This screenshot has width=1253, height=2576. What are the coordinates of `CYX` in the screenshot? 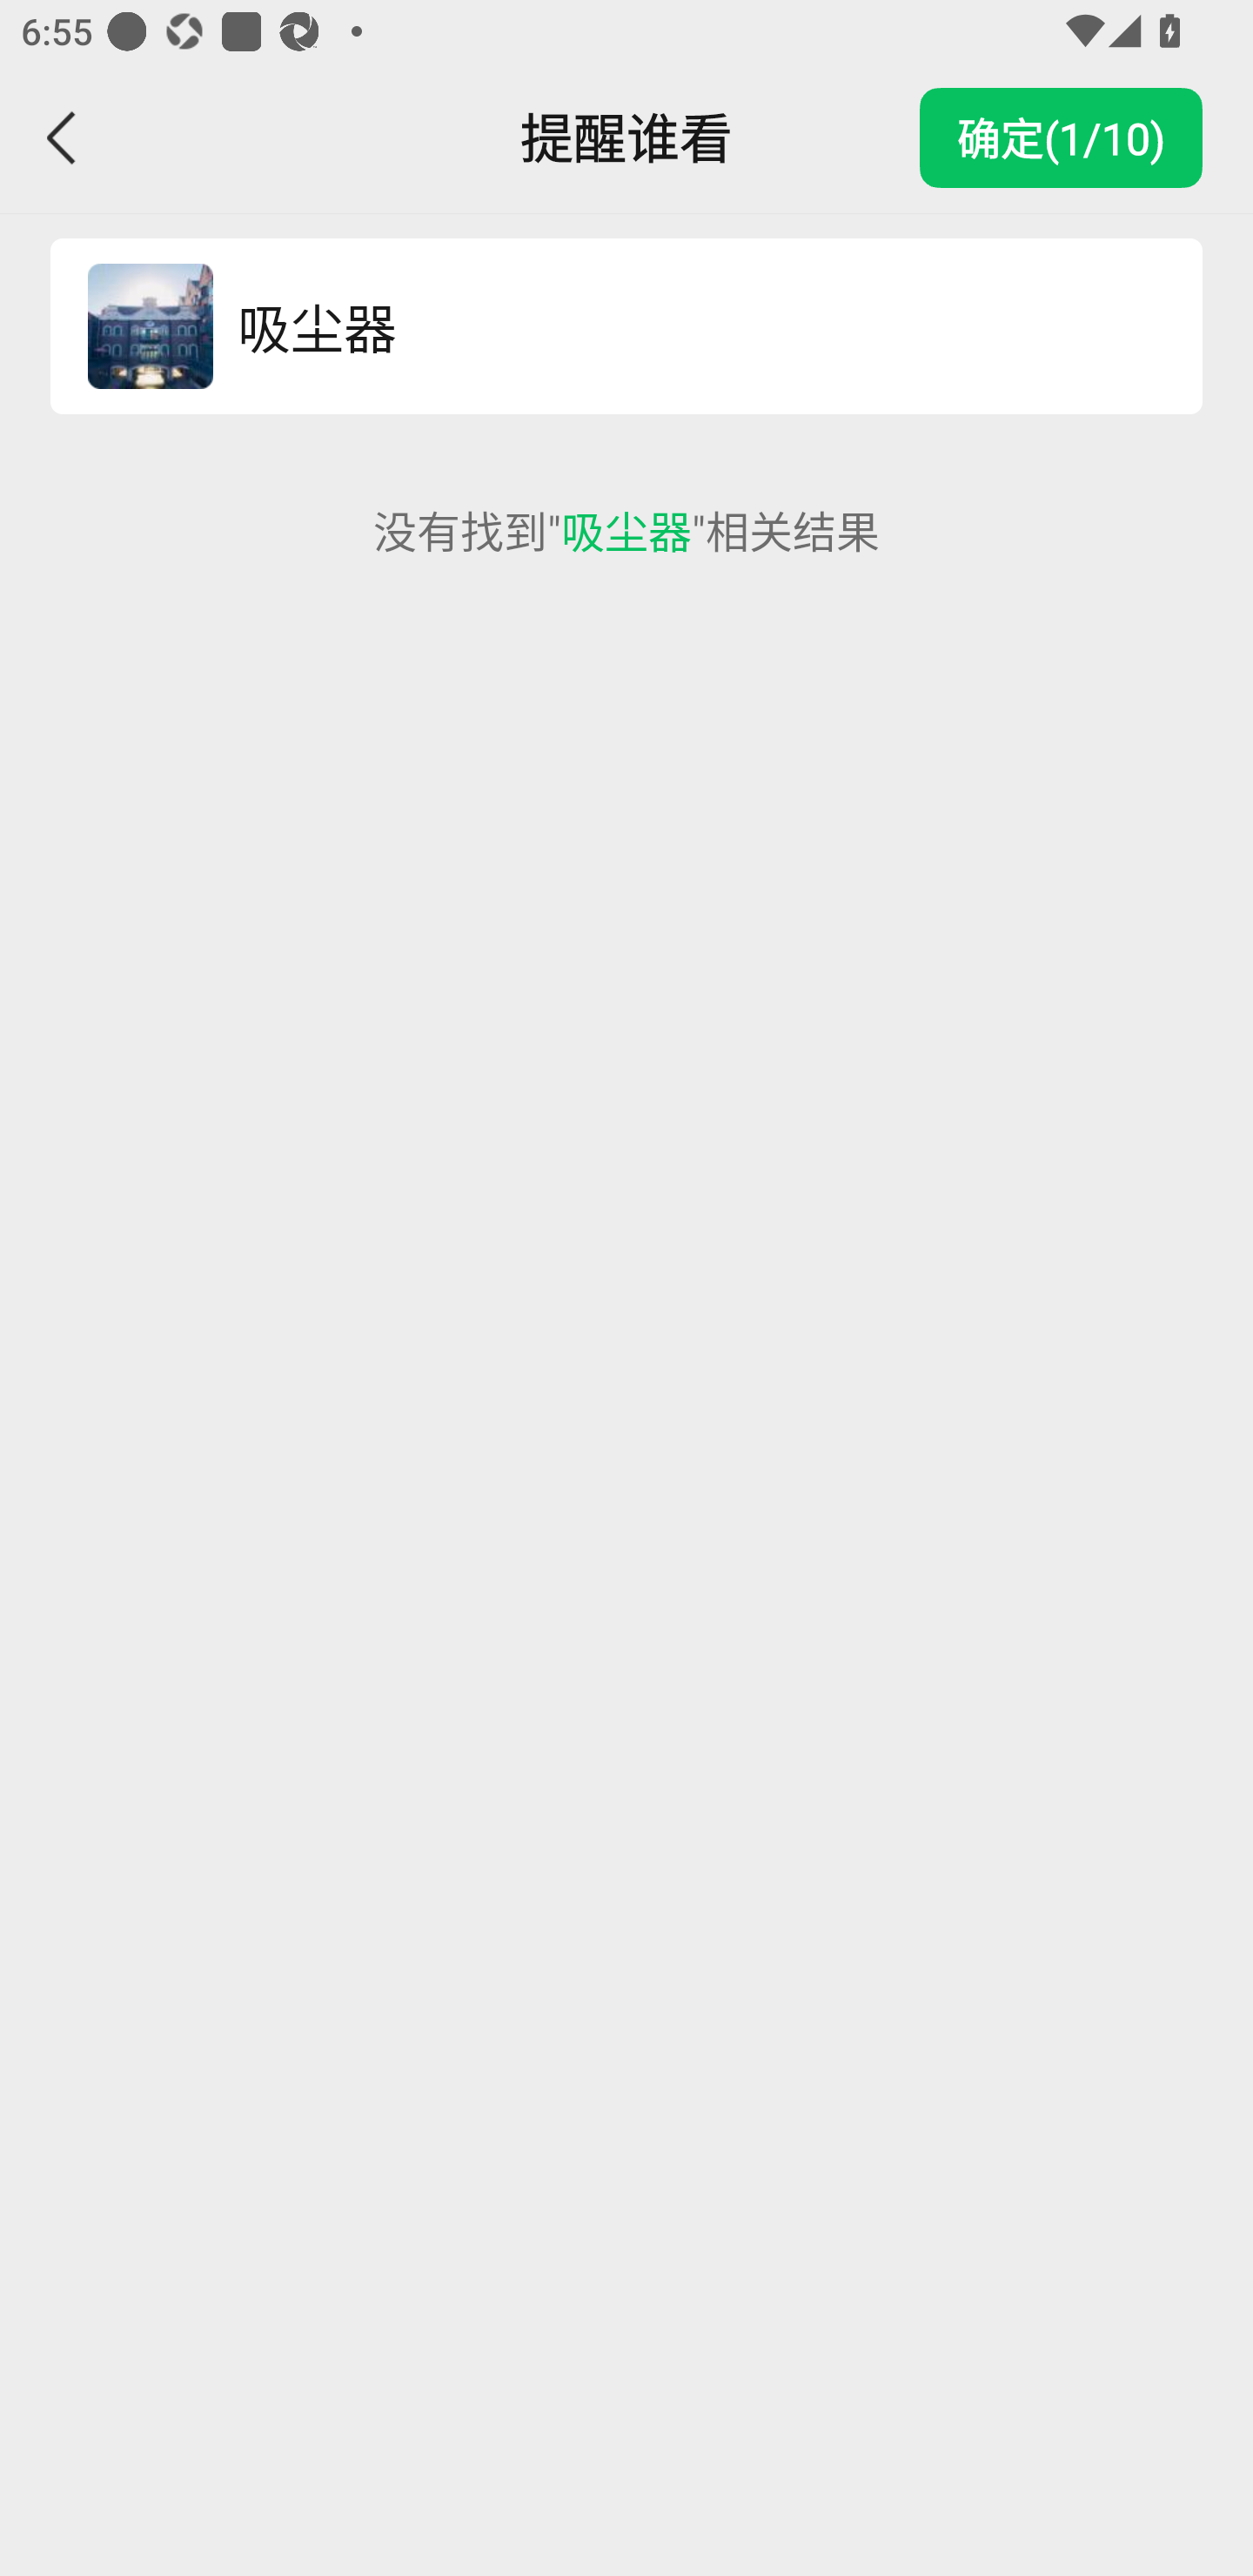 It's located at (150, 327).